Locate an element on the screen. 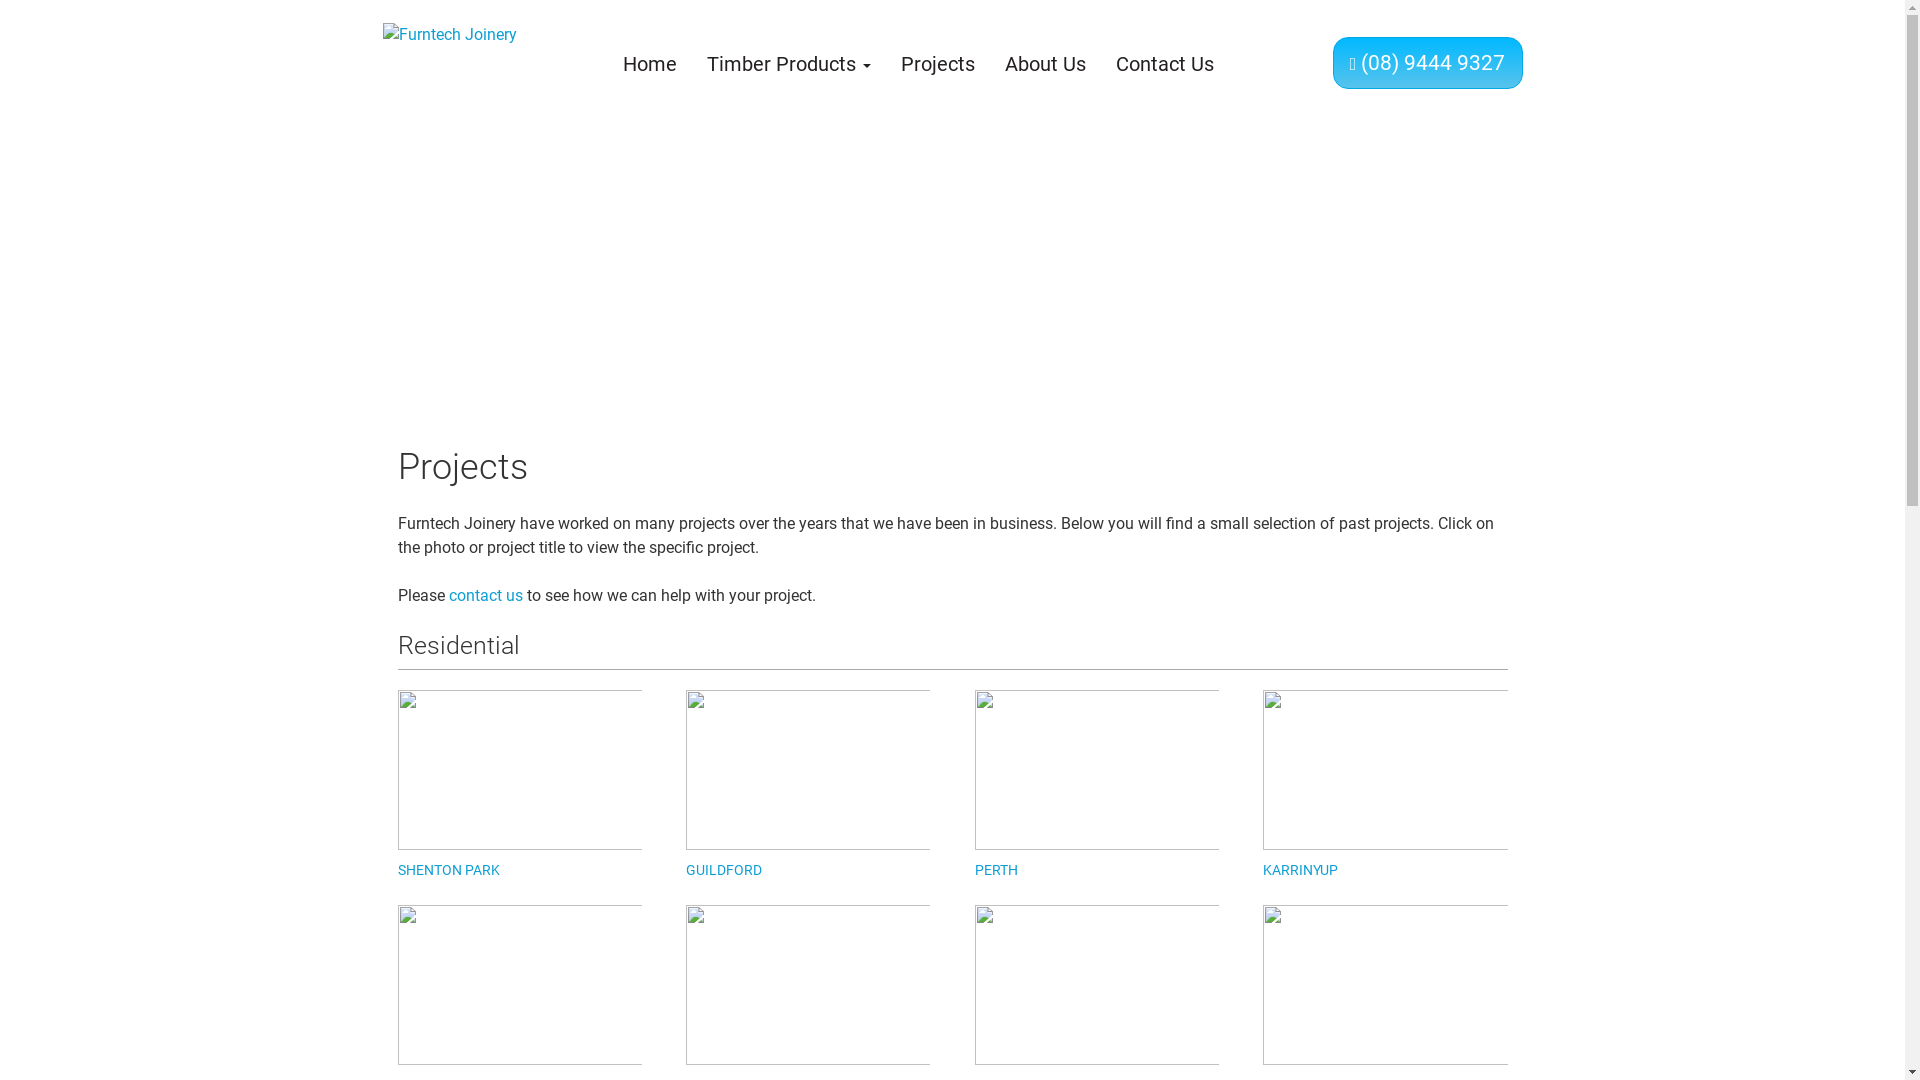 Image resolution: width=1920 pixels, height=1080 pixels. Contact Us is located at coordinates (1164, 64).